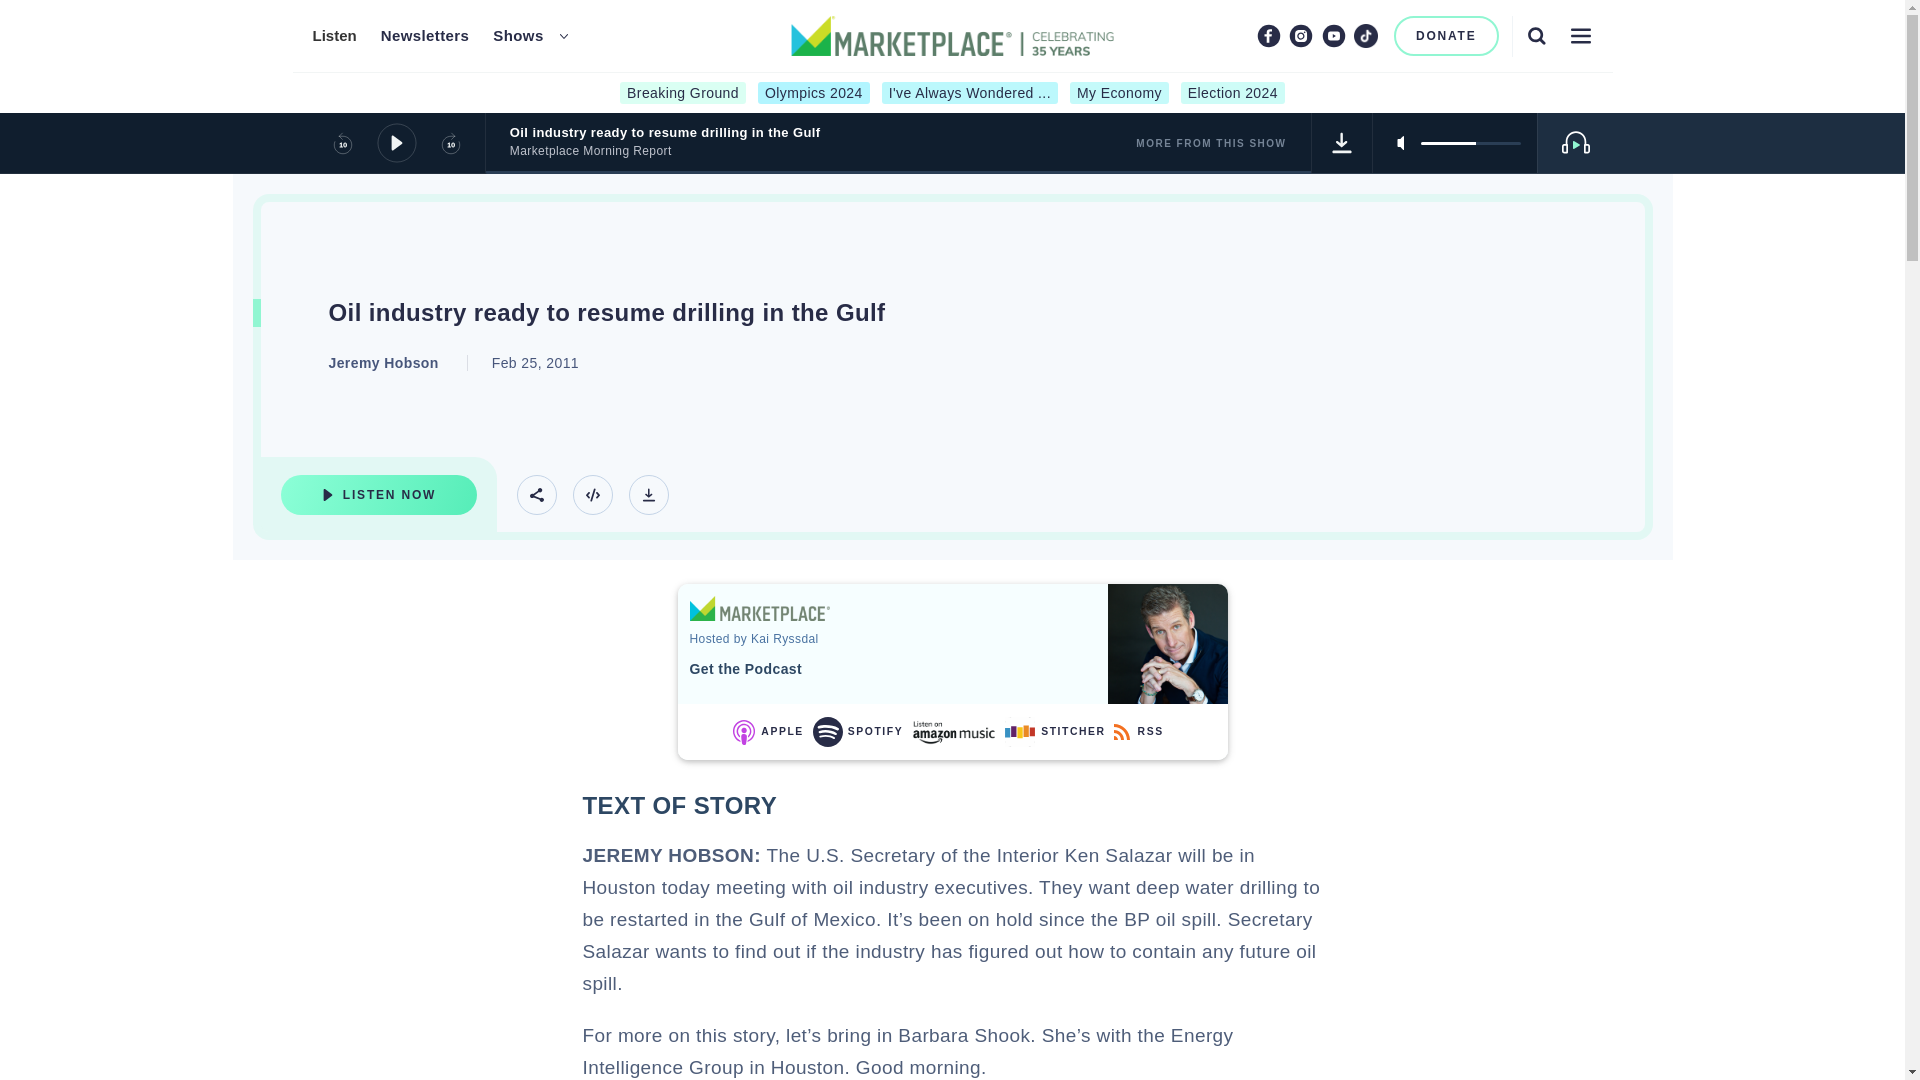 The image size is (1920, 1080). What do you see at coordinates (759, 608) in the screenshot?
I see `Marketplace` at bounding box center [759, 608].